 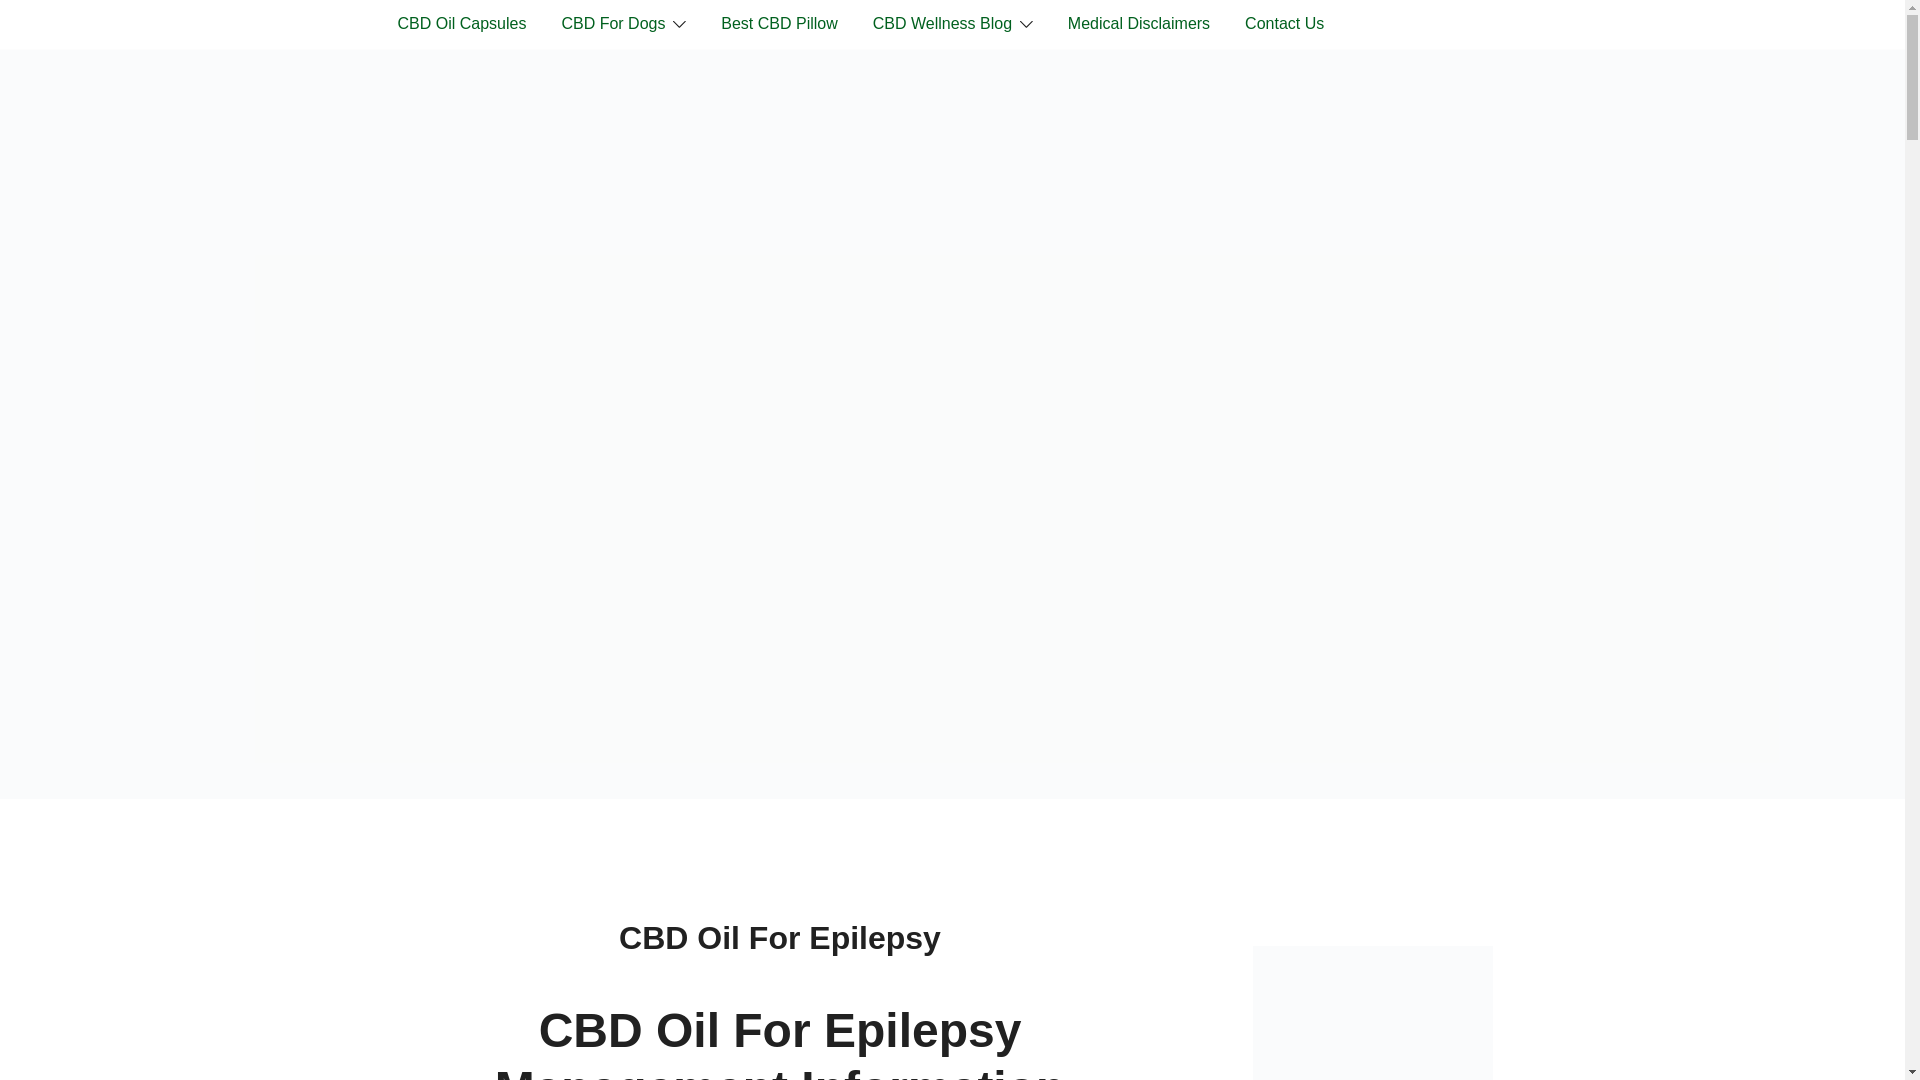 What do you see at coordinates (942, 24) in the screenshot?
I see `CBD Wellness Blog` at bounding box center [942, 24].